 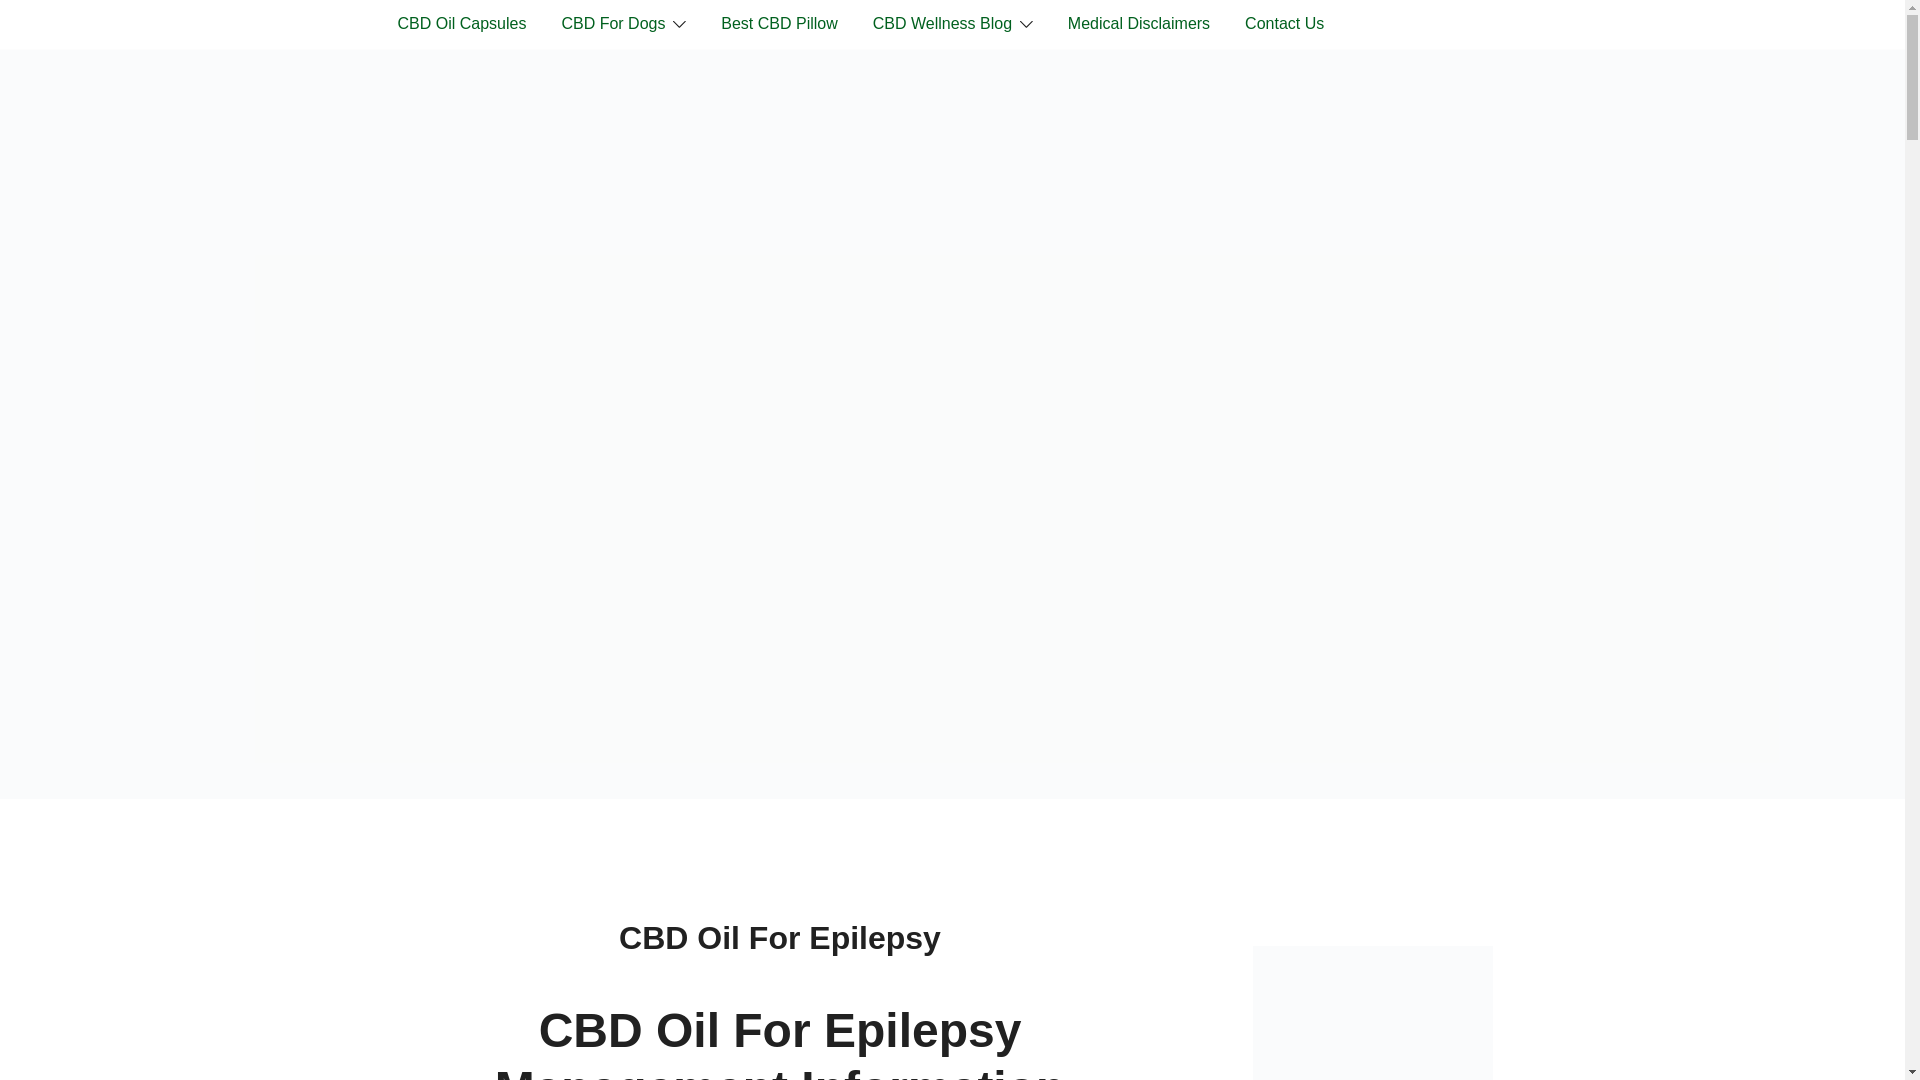 What do you see at coordinates (942, 24) in the screenshot?
I see `CBD Wellness Blog` at bounding box center [942, 24].